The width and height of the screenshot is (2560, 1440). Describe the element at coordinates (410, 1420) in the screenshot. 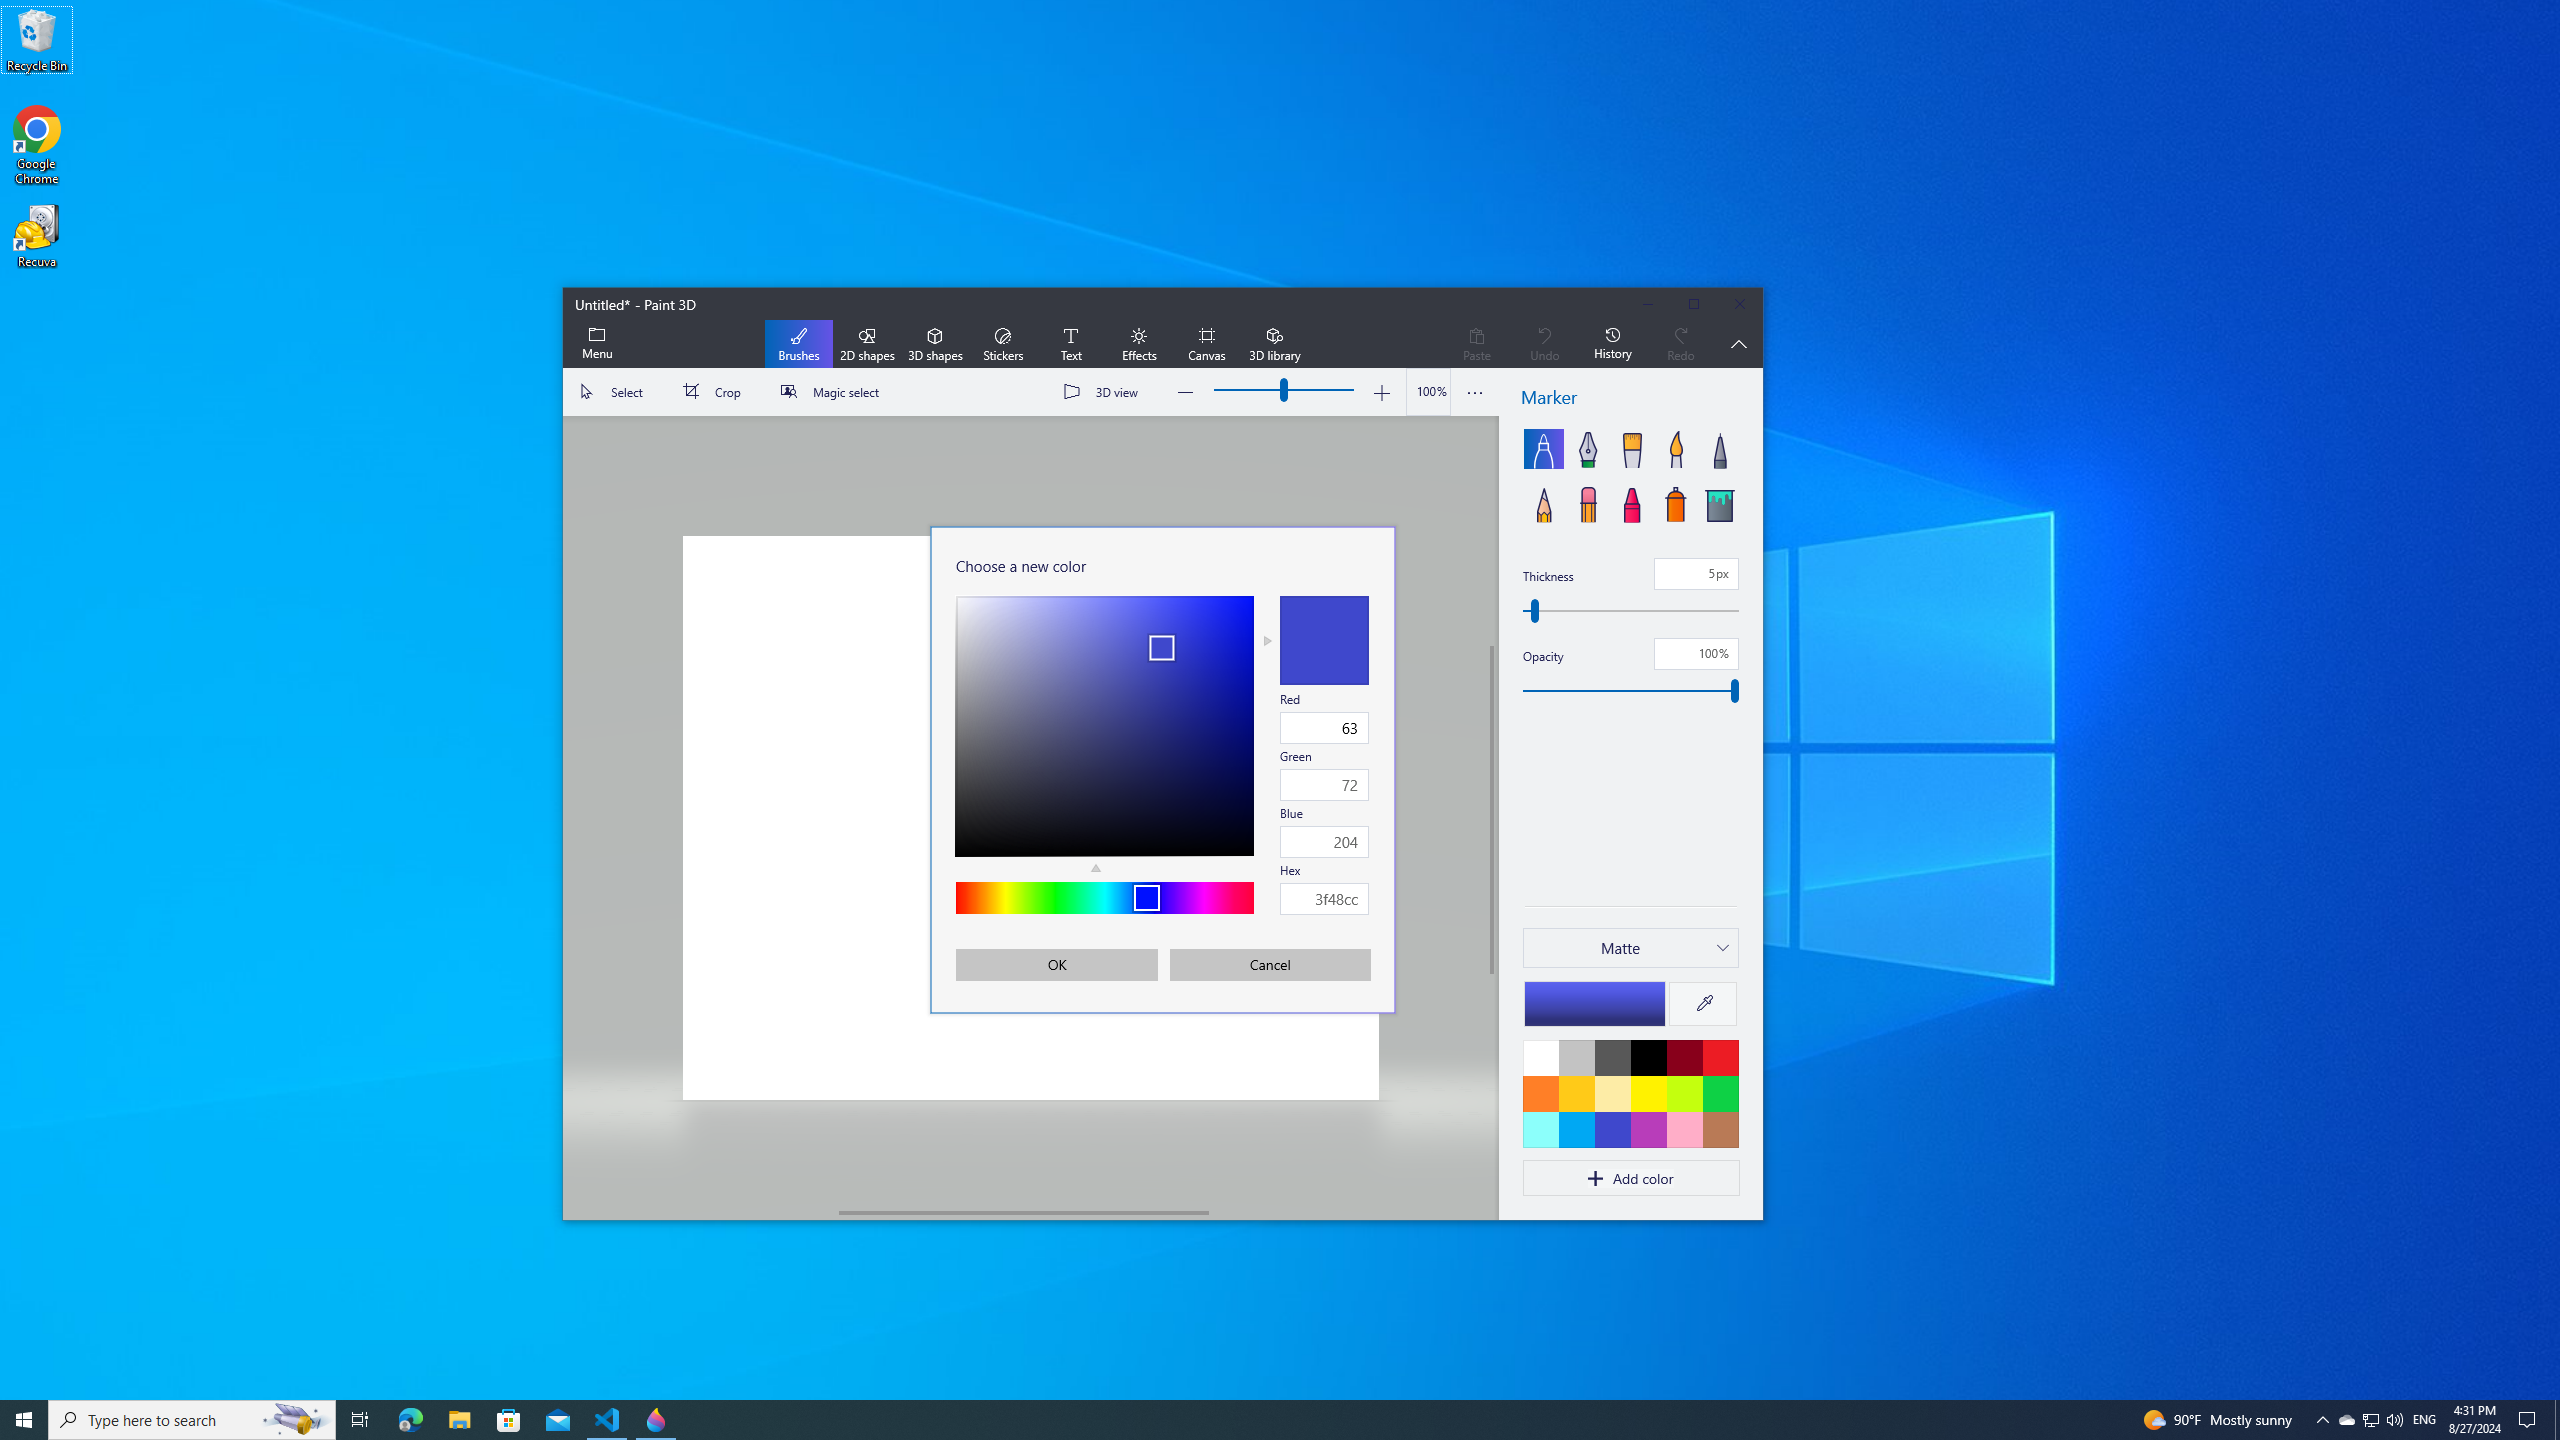

I see `Microsoft Edge` at that location.